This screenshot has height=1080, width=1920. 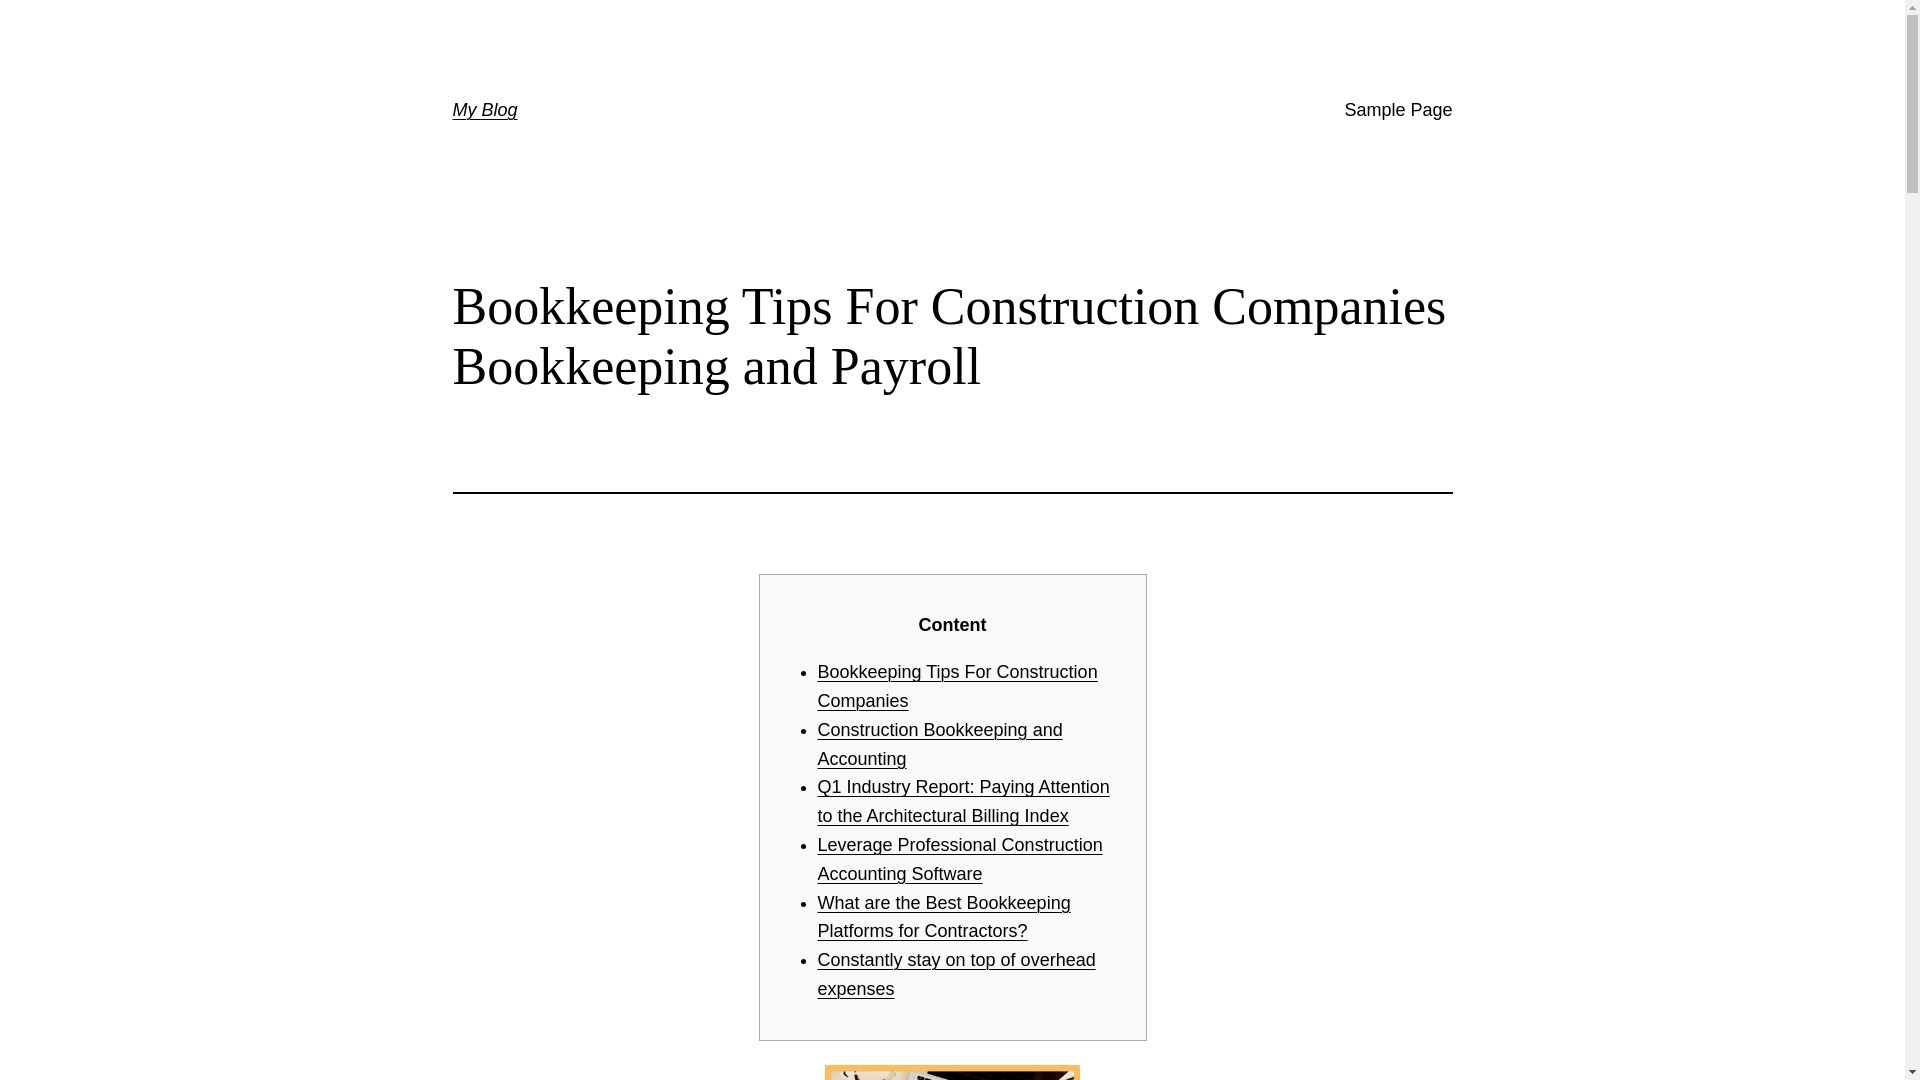 What do you see at coordinates (484, 110) in the screenshot?
I see `My Blog` at bounding box center [484, 110].